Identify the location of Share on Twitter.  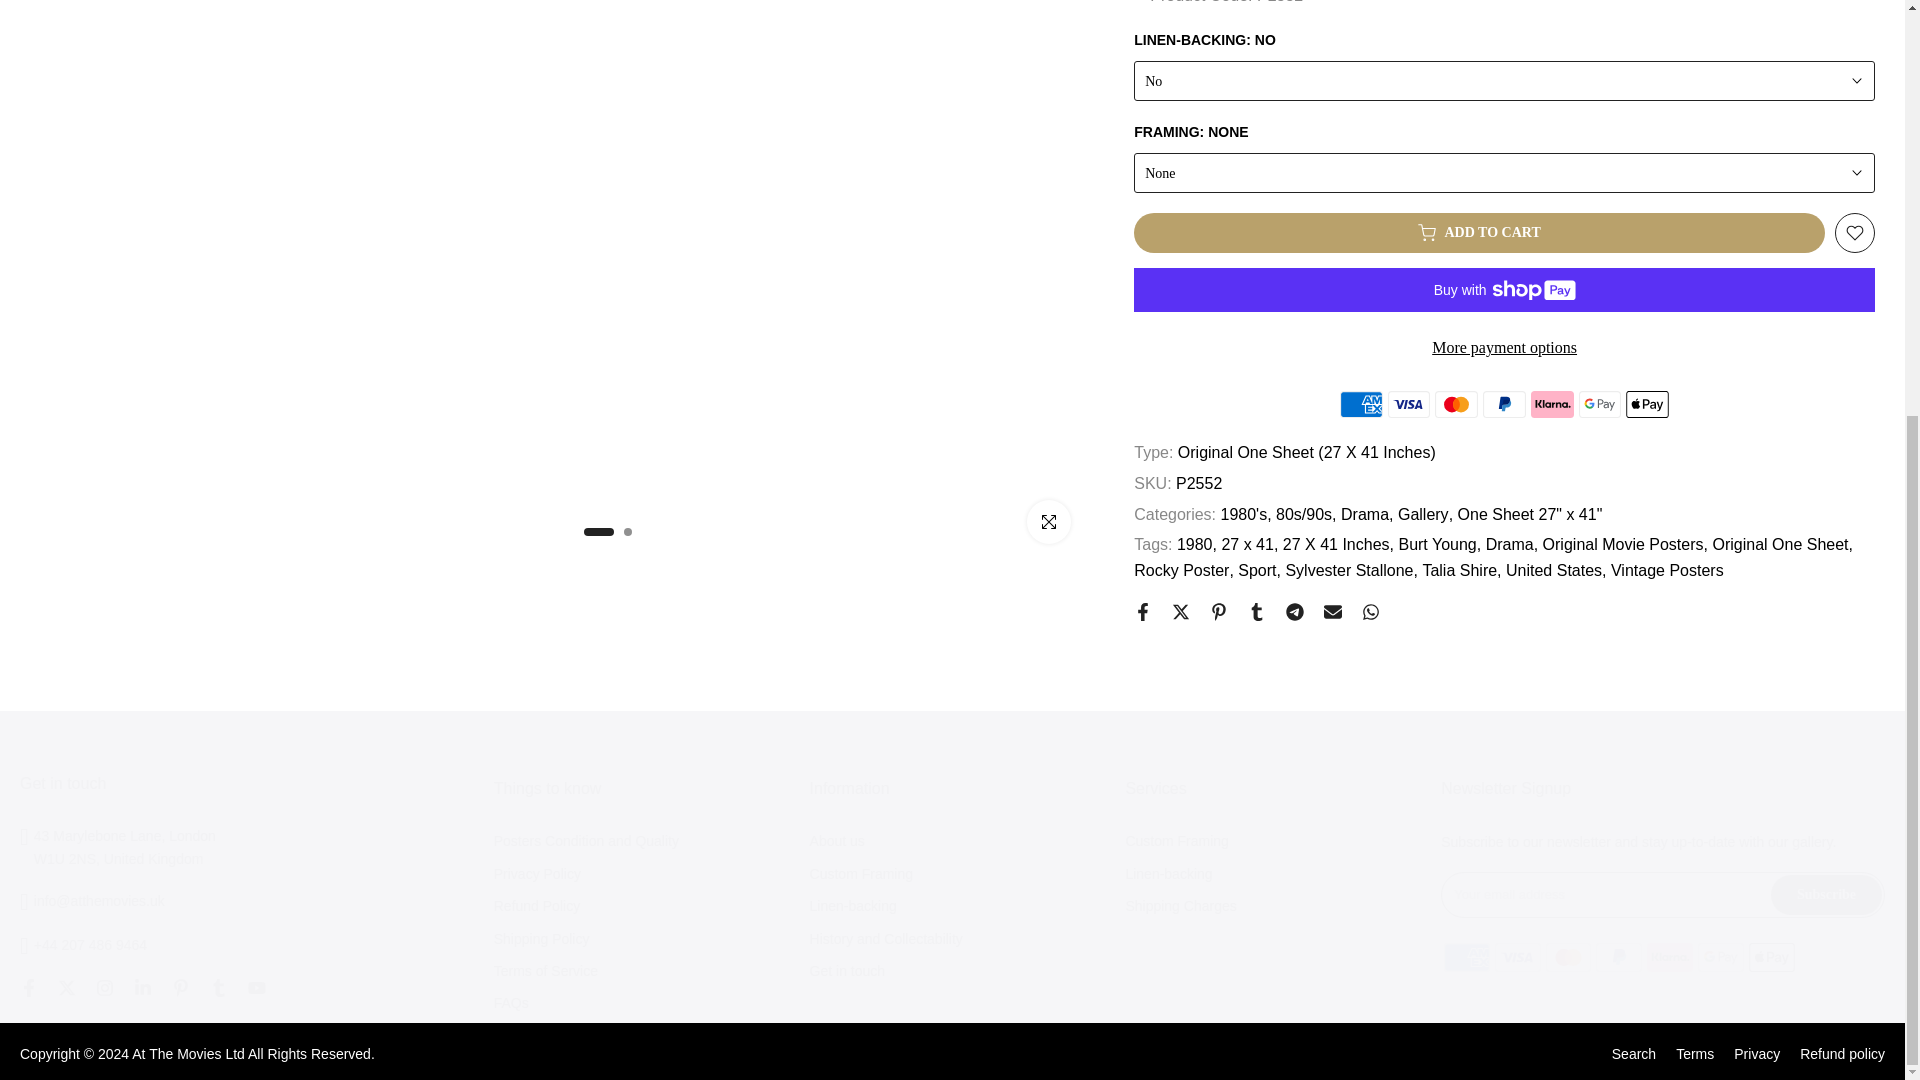
(1180, 612).